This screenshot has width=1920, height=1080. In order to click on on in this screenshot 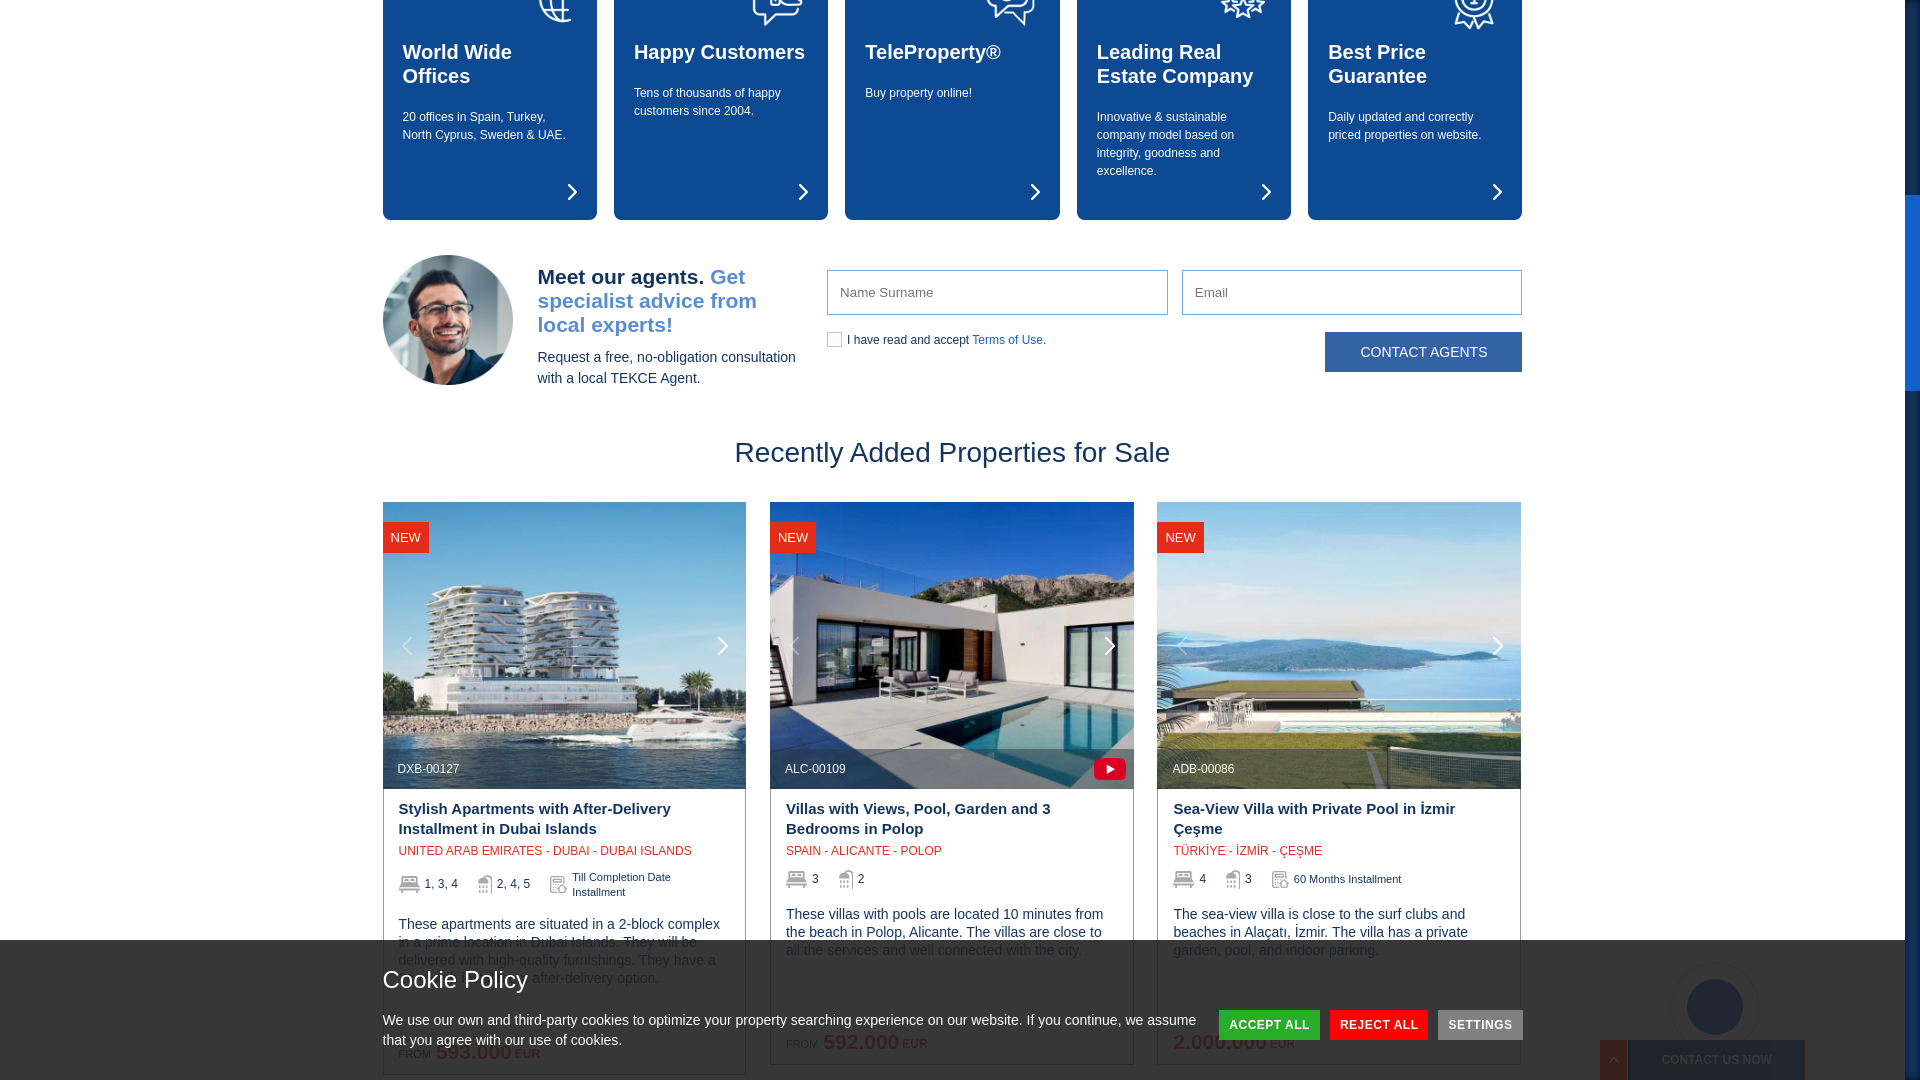, I will do `click(834, 338)`.